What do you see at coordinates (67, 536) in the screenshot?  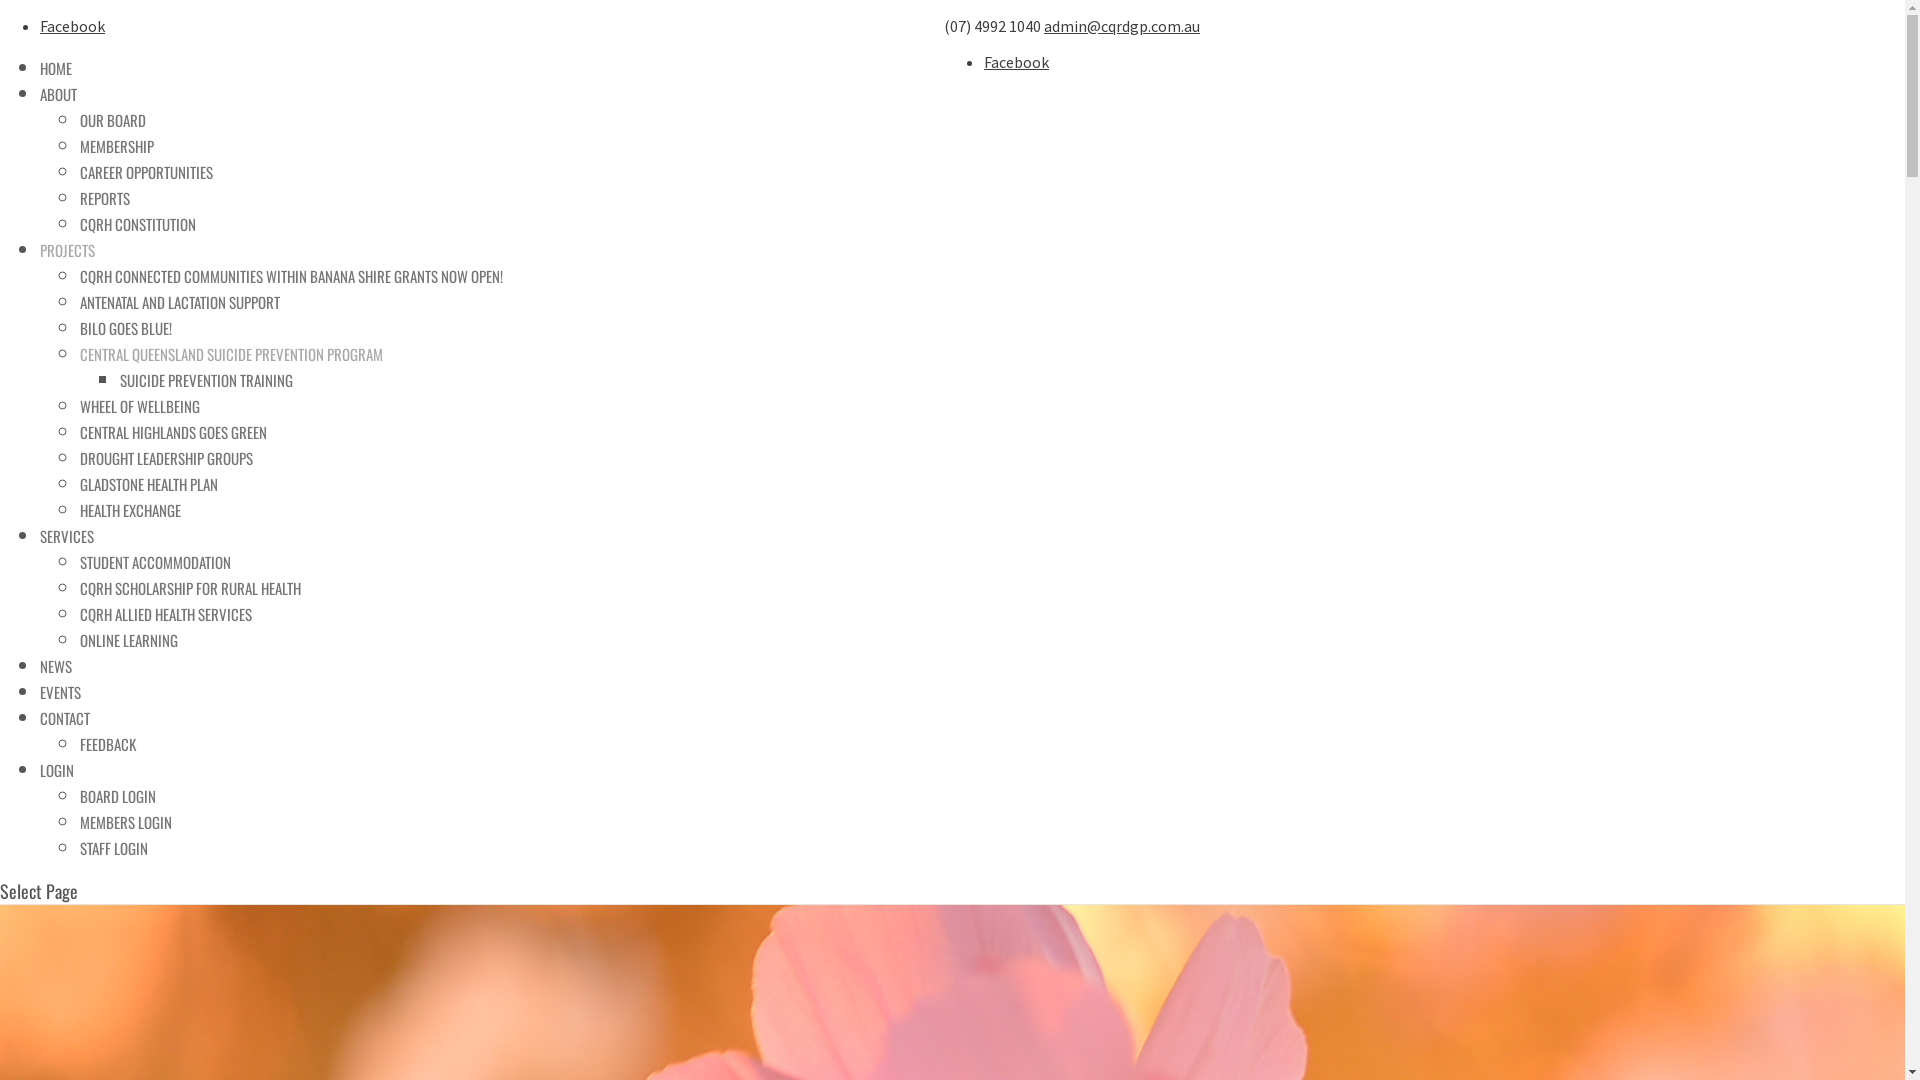 I see `SERVICES` at bounding box center [67, 536].